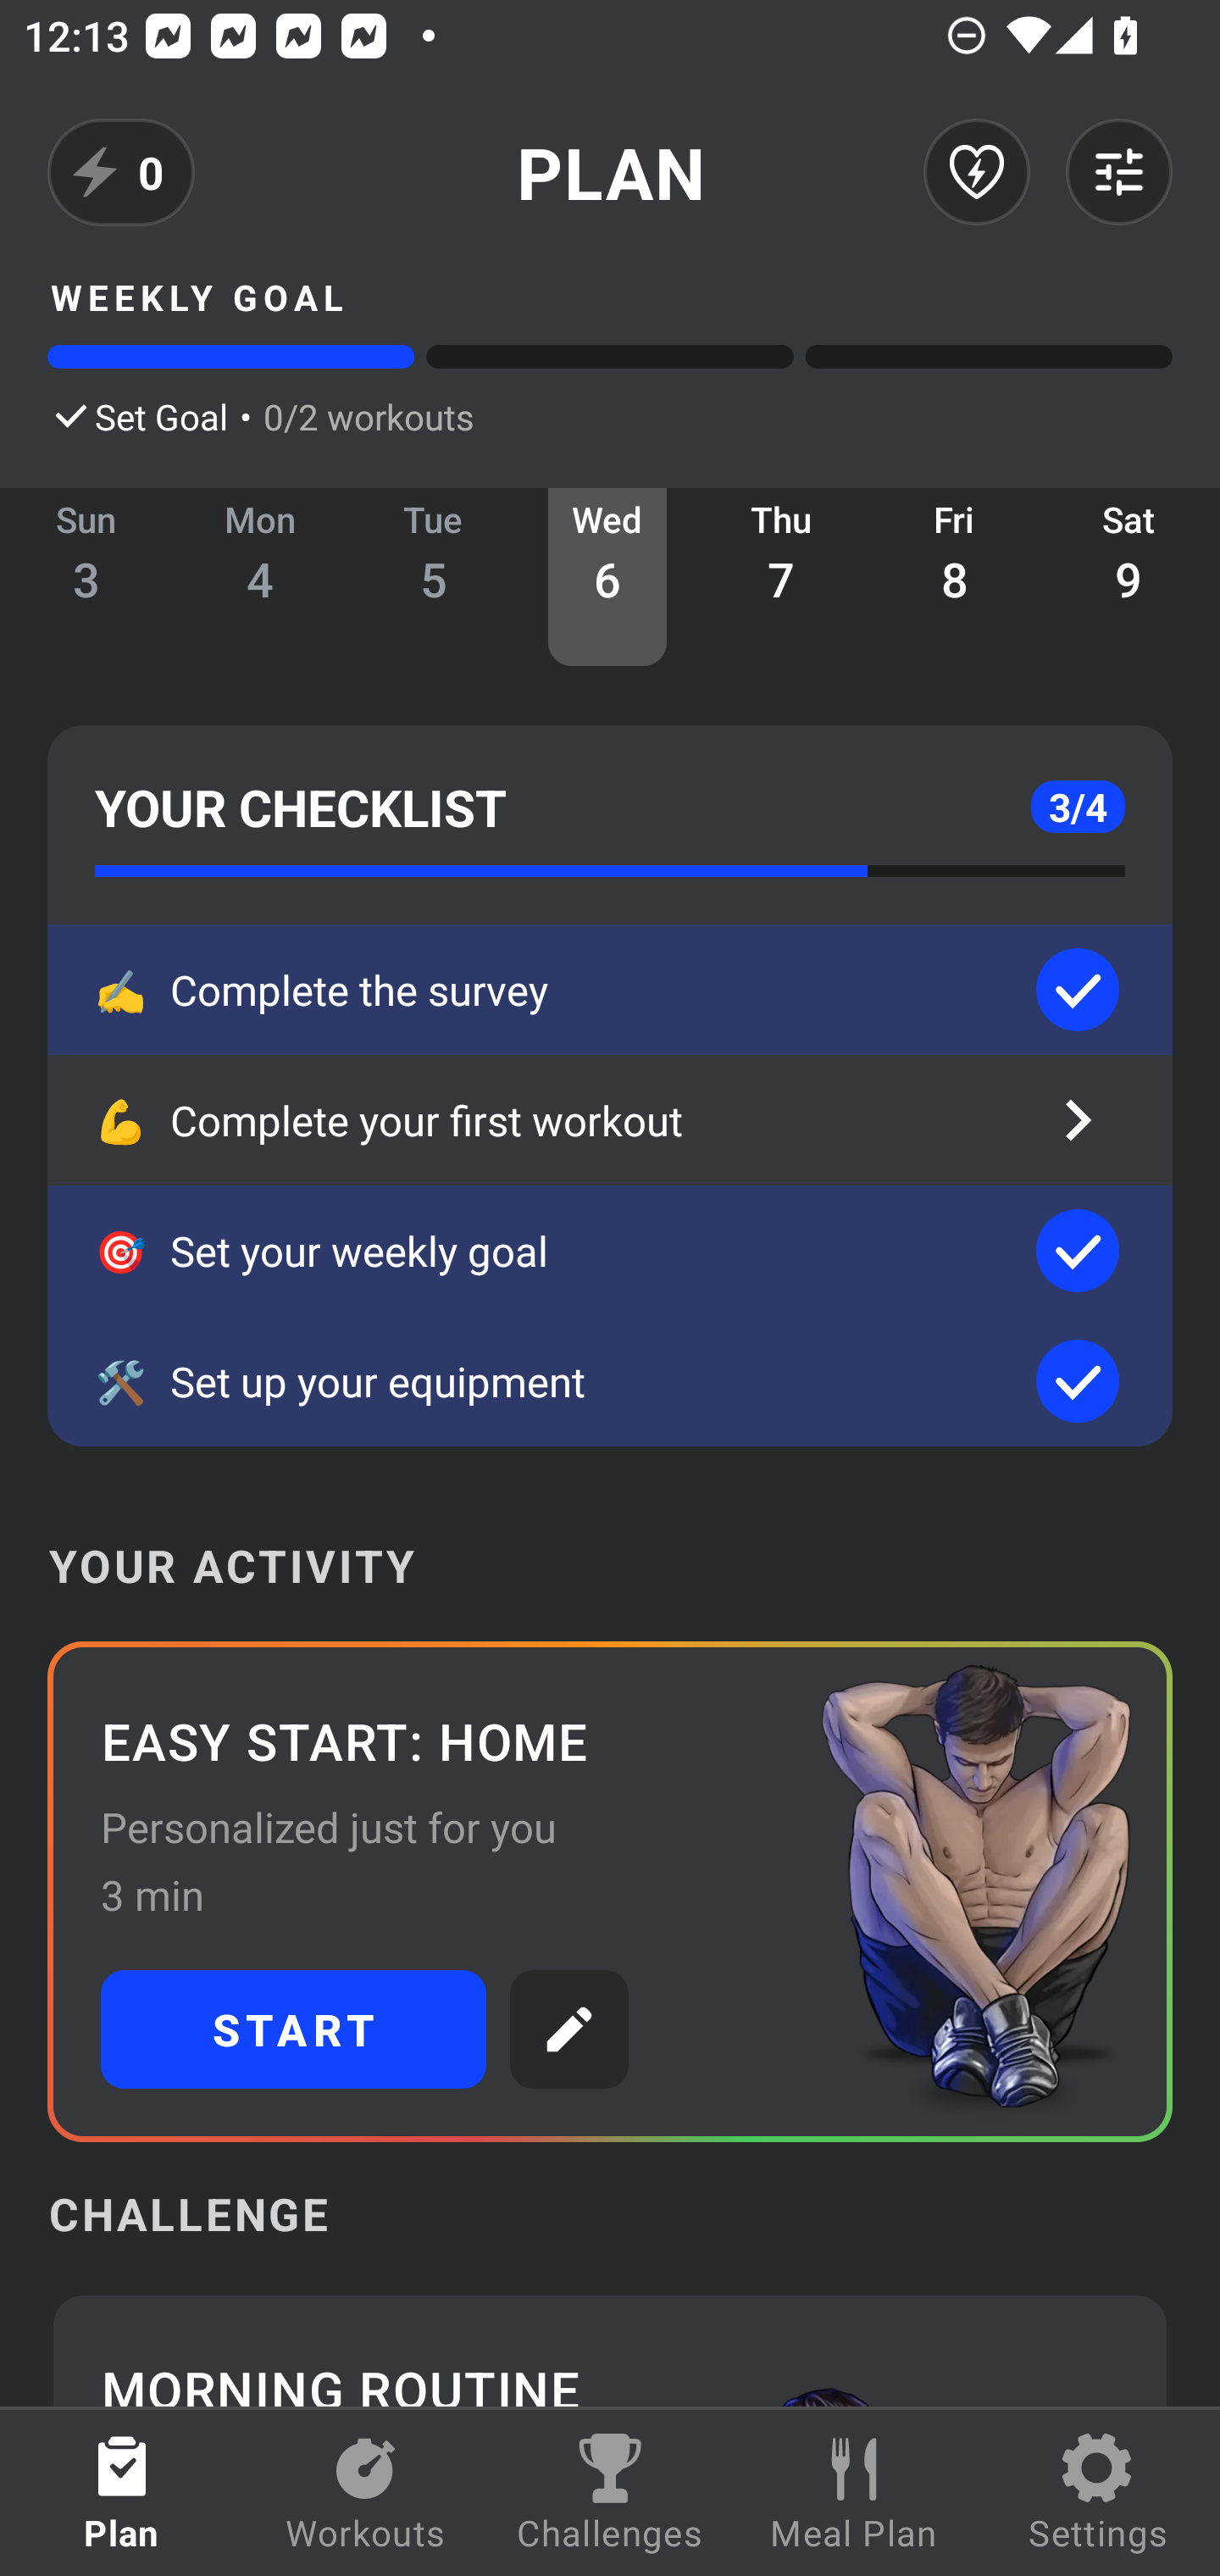  Describe the element at coordinates (86, 576) in the screenshot. I see `Sun 3` at that location.